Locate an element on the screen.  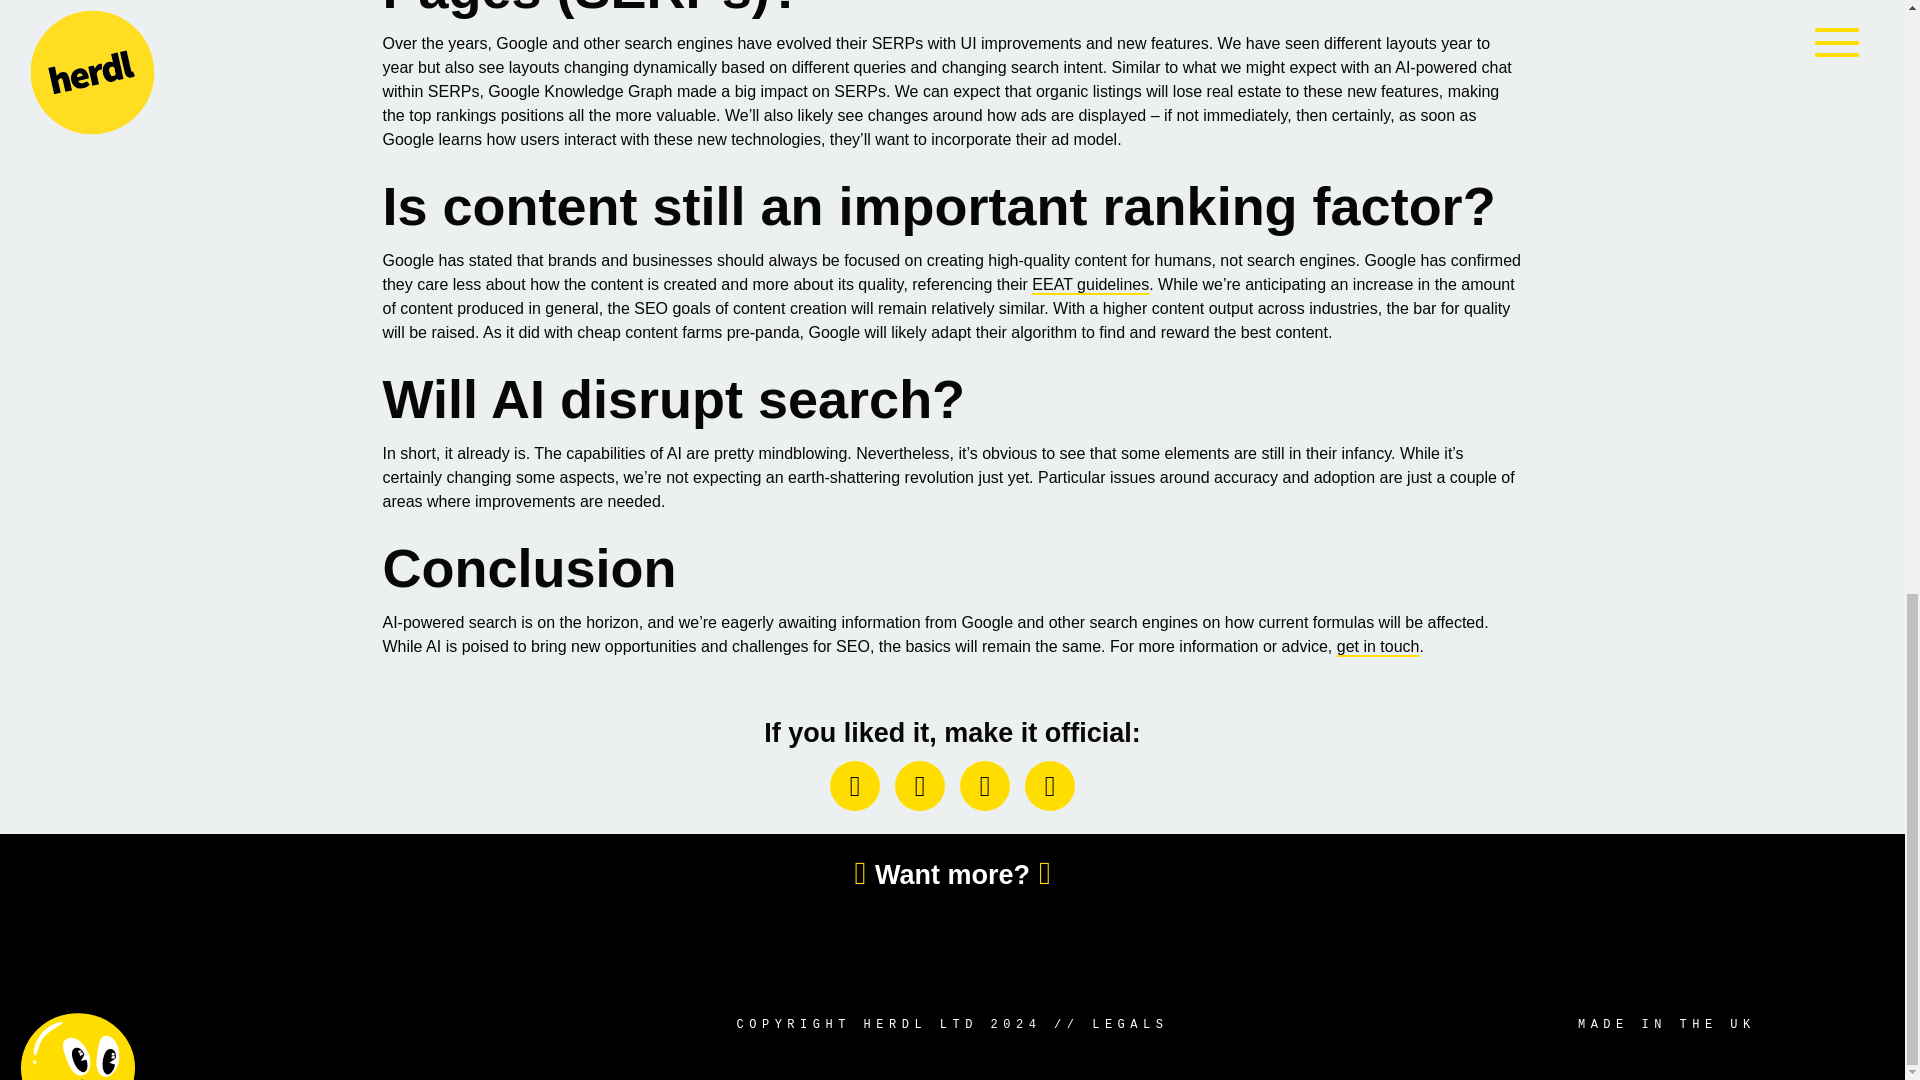
LEGALS is located at coordinates (1130, 1025).